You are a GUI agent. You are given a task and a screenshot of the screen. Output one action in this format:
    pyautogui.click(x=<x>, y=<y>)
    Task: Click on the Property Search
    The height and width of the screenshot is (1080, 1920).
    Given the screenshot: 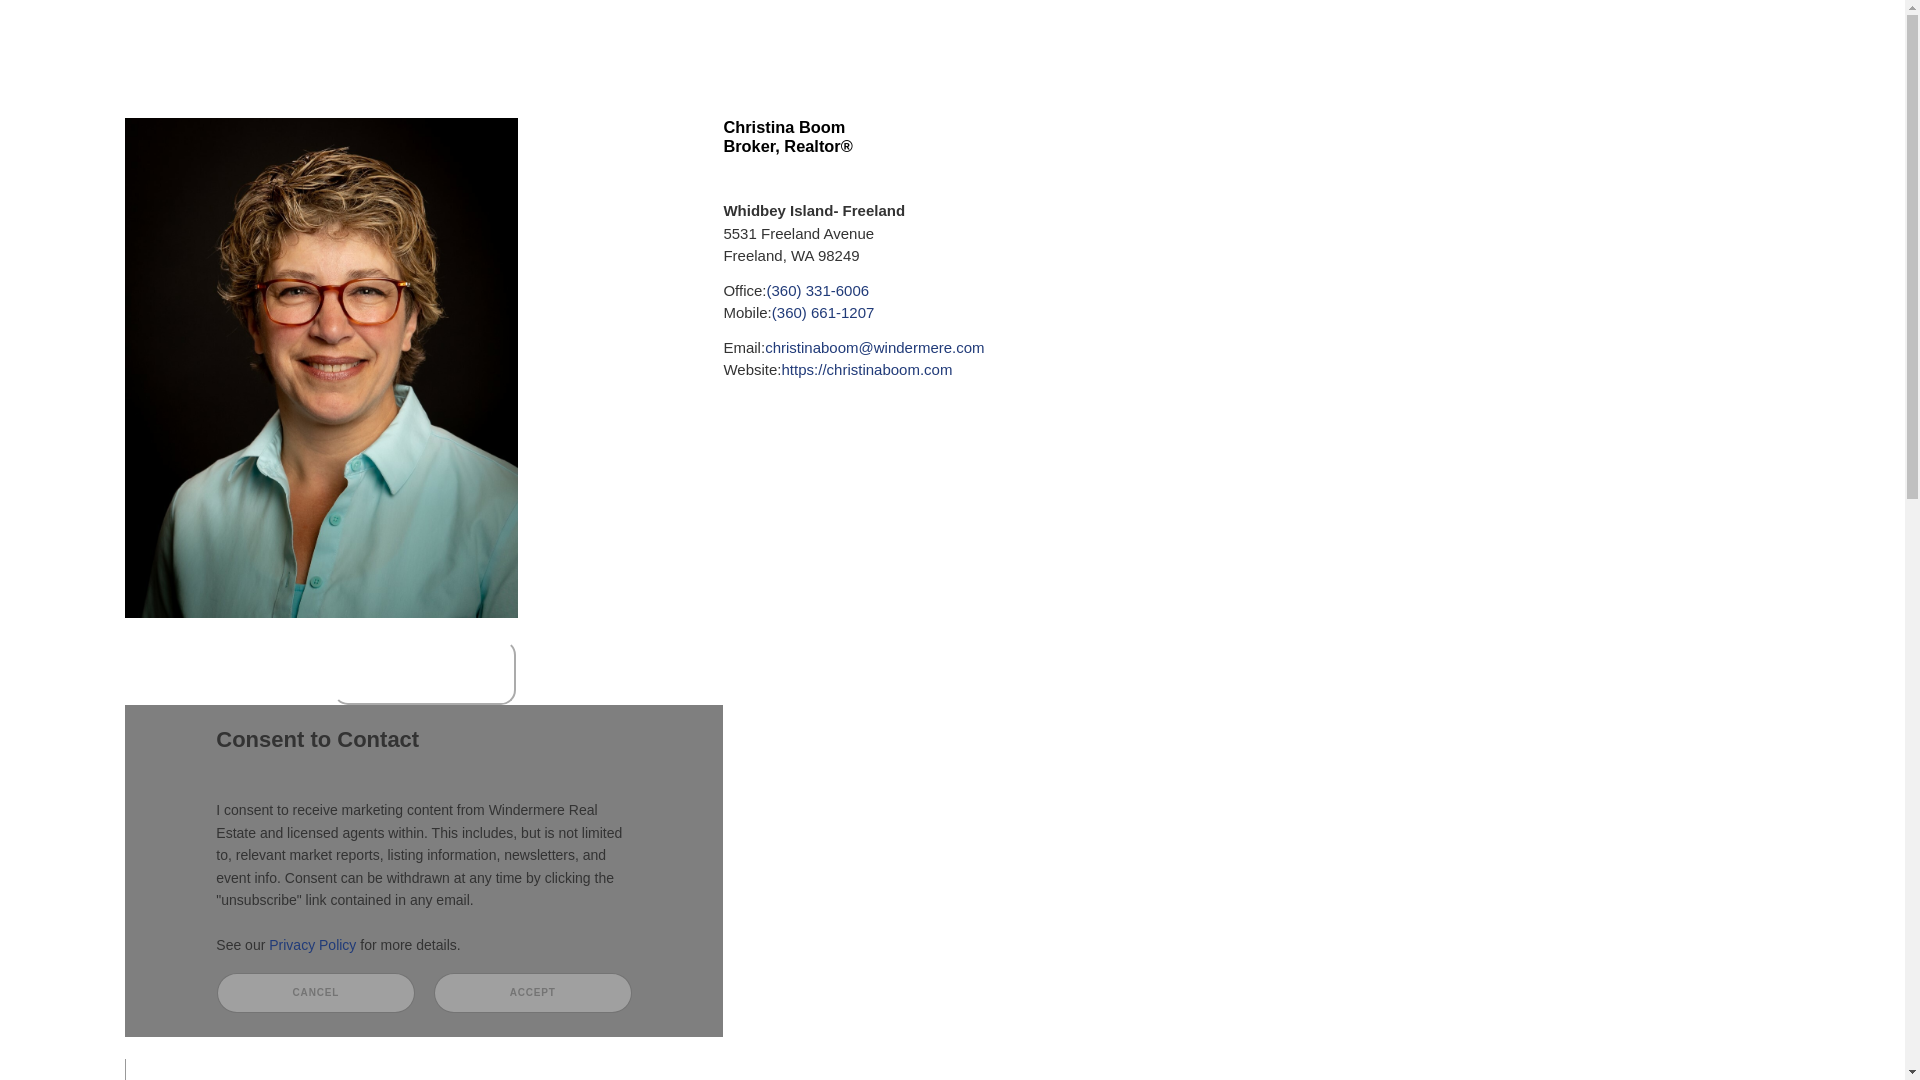 What is the action you would take?
    pyautogui.click(x=394, y=100)
    